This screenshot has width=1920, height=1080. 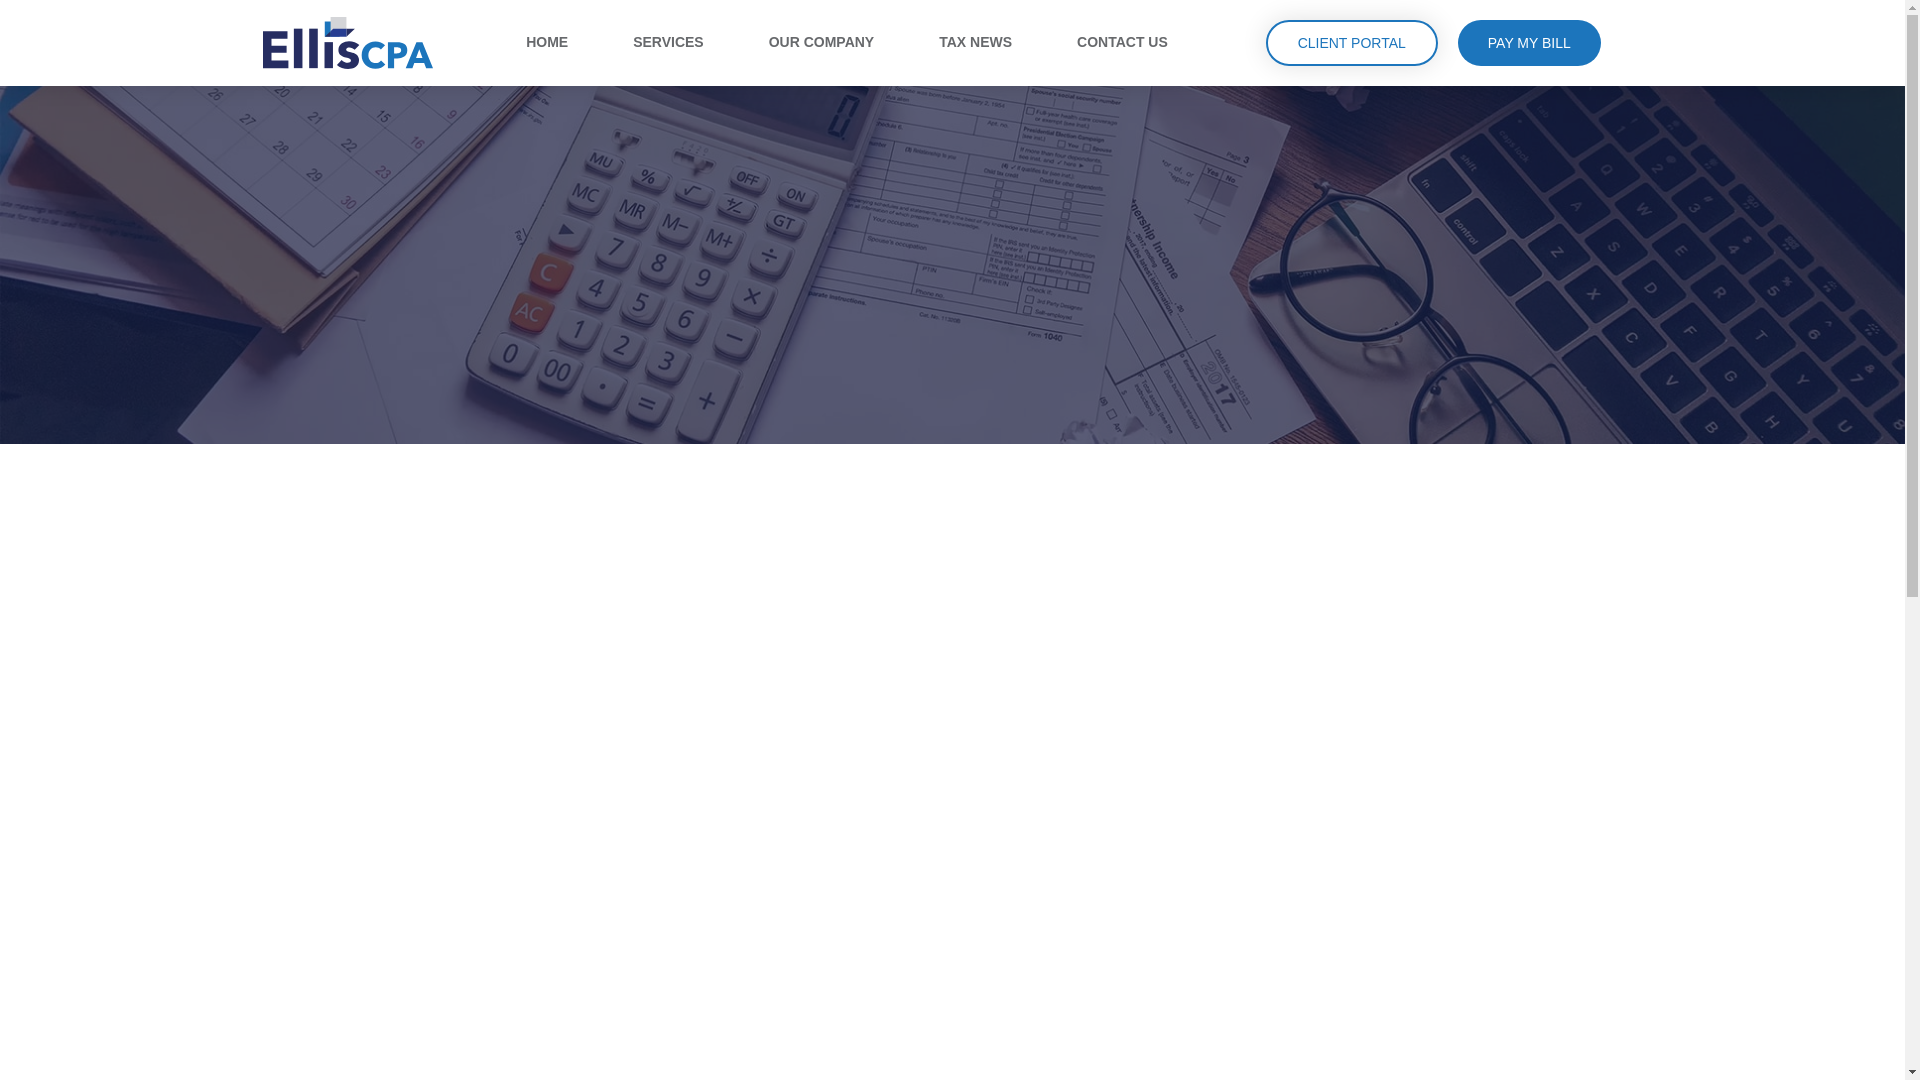 I want to click on CONTACT US, so click(x=1122, y=42).